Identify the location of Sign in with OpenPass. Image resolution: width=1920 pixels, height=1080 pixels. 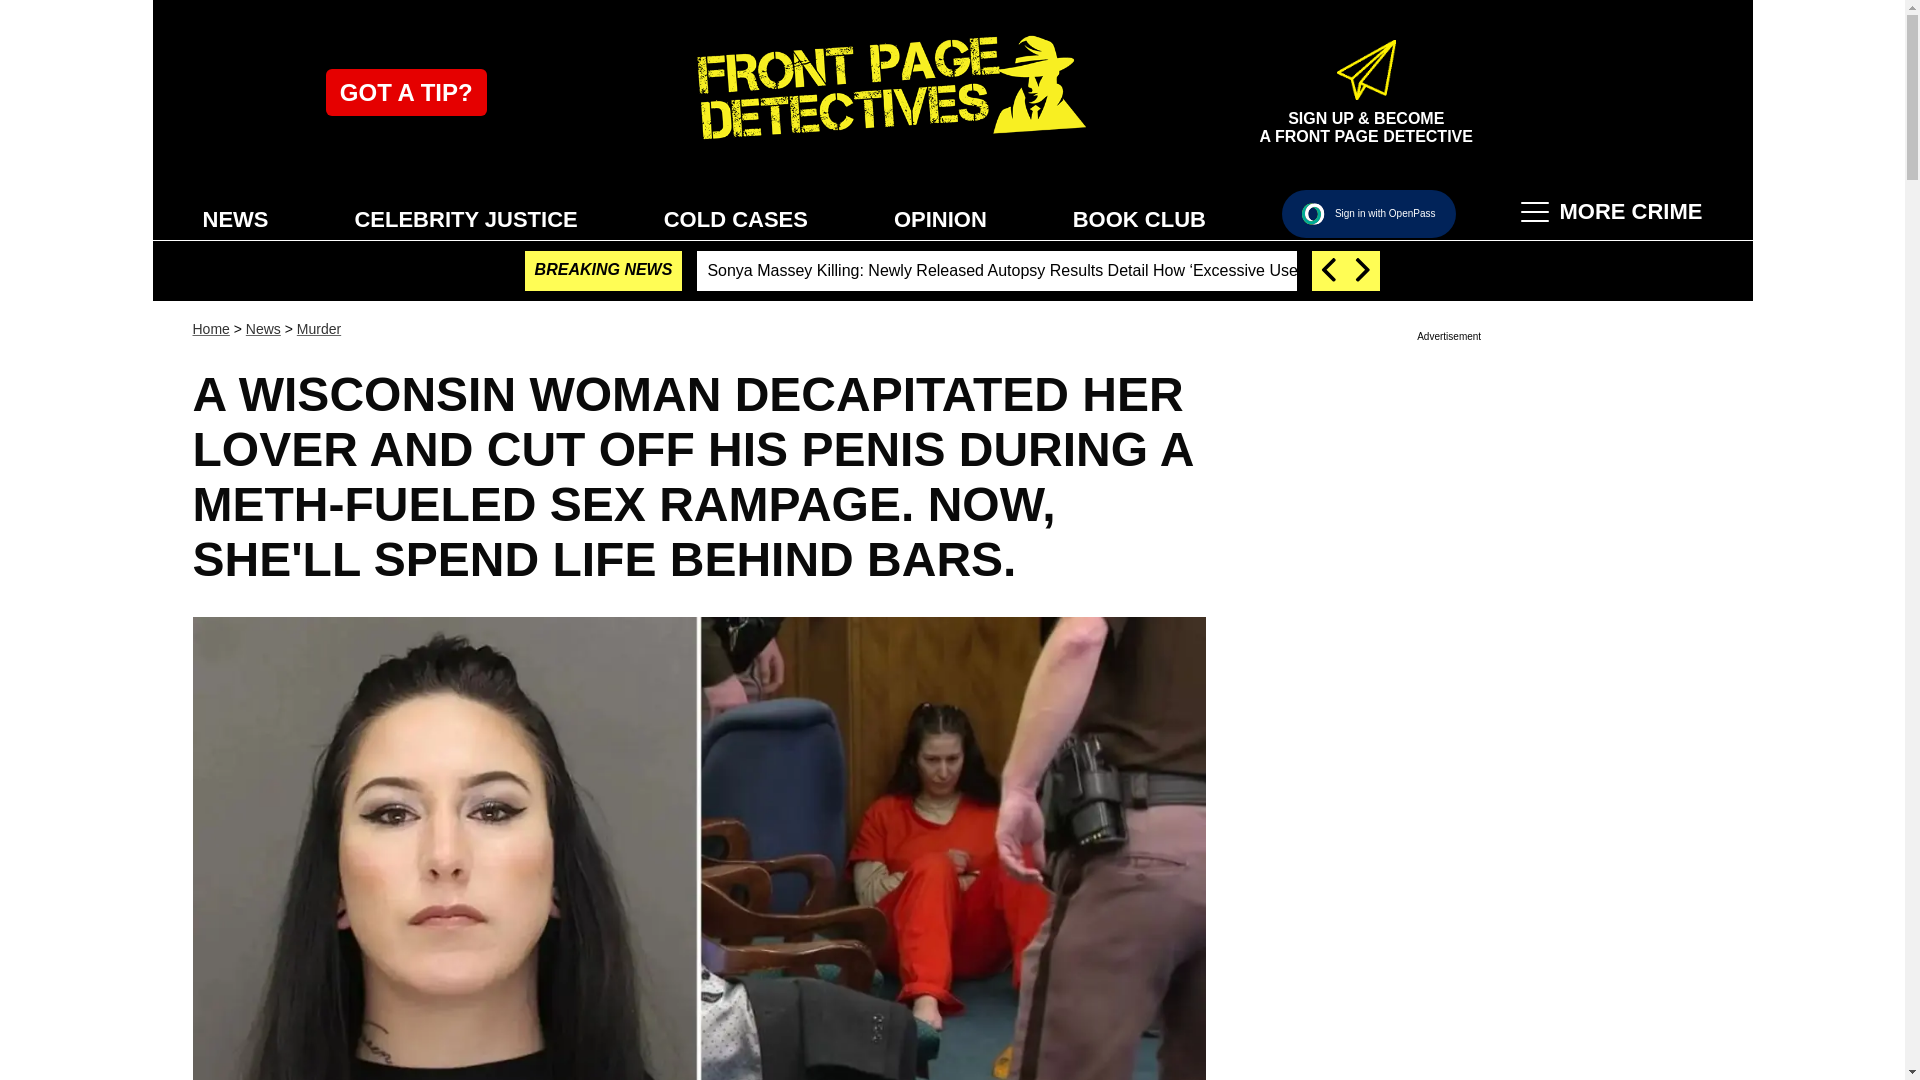
(1368, 214).